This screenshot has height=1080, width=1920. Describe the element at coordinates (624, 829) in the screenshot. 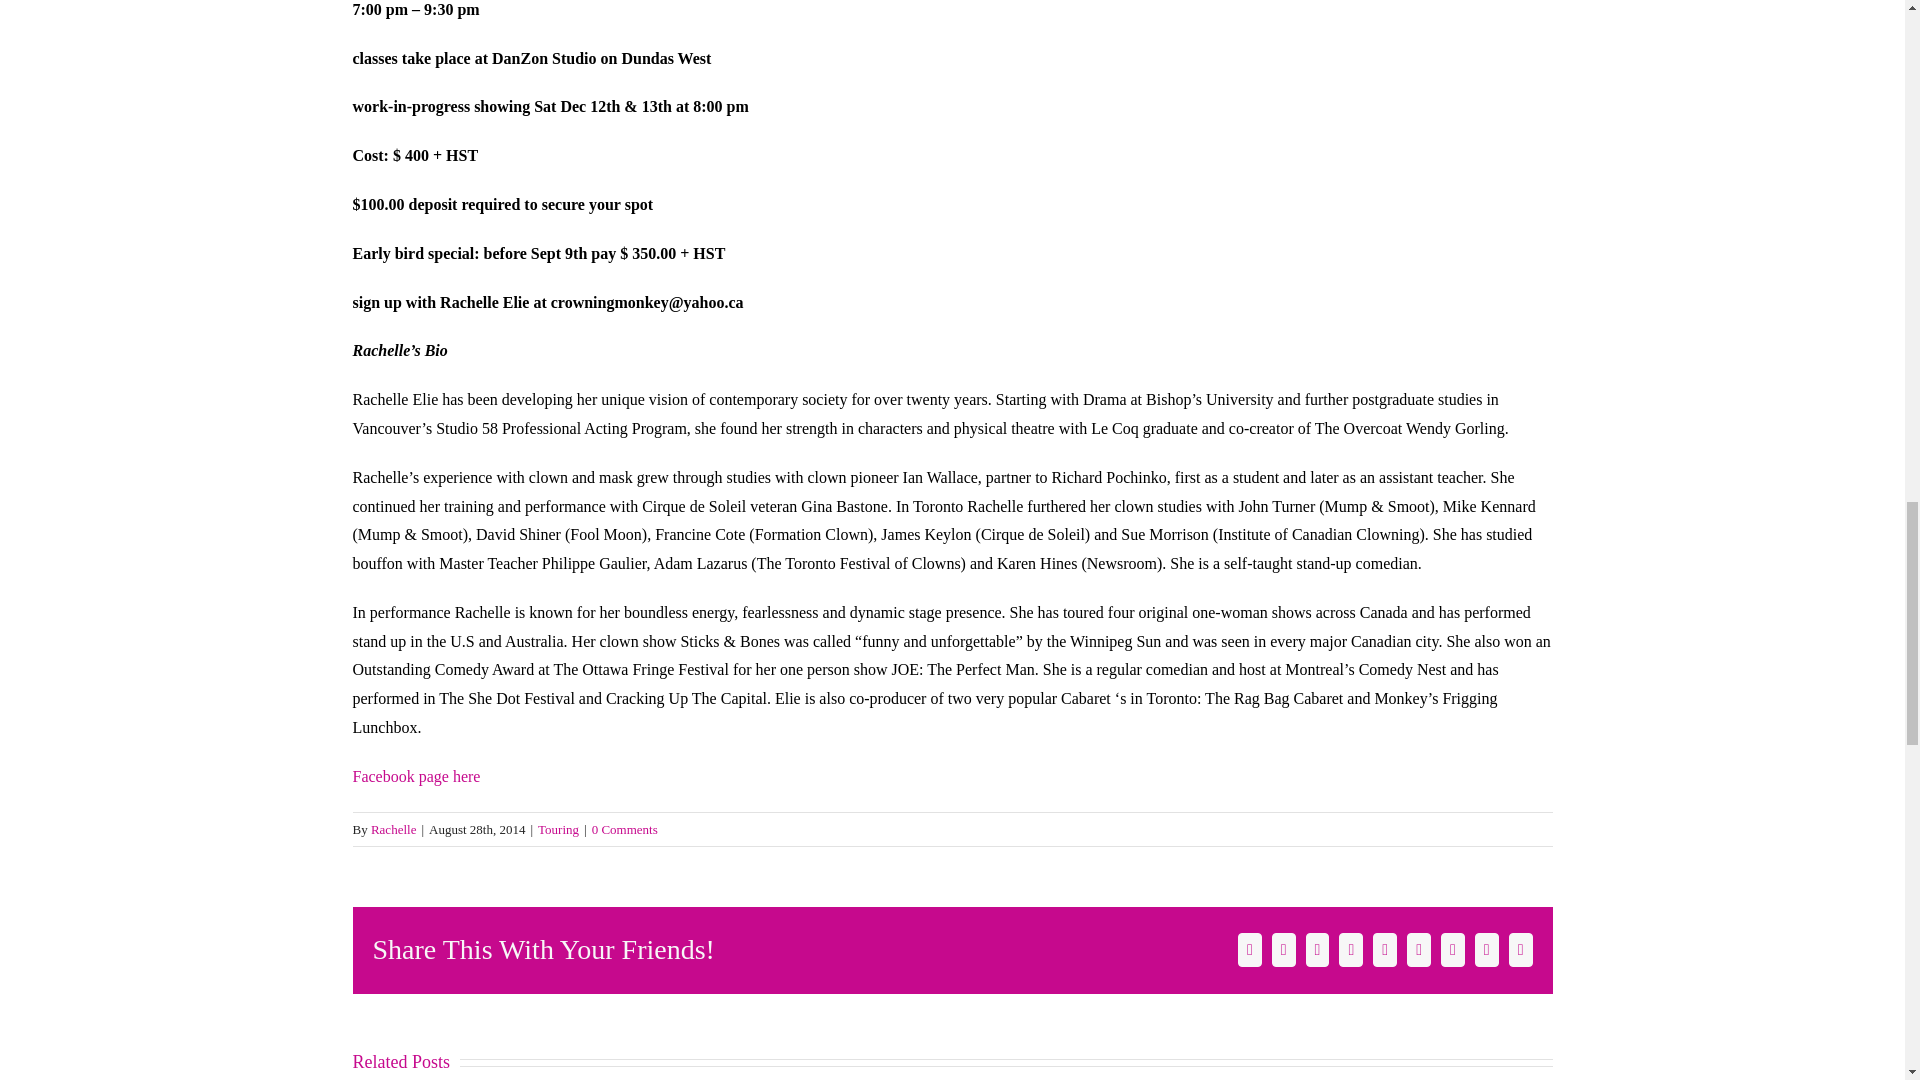

I see `0 Comments` at that location.